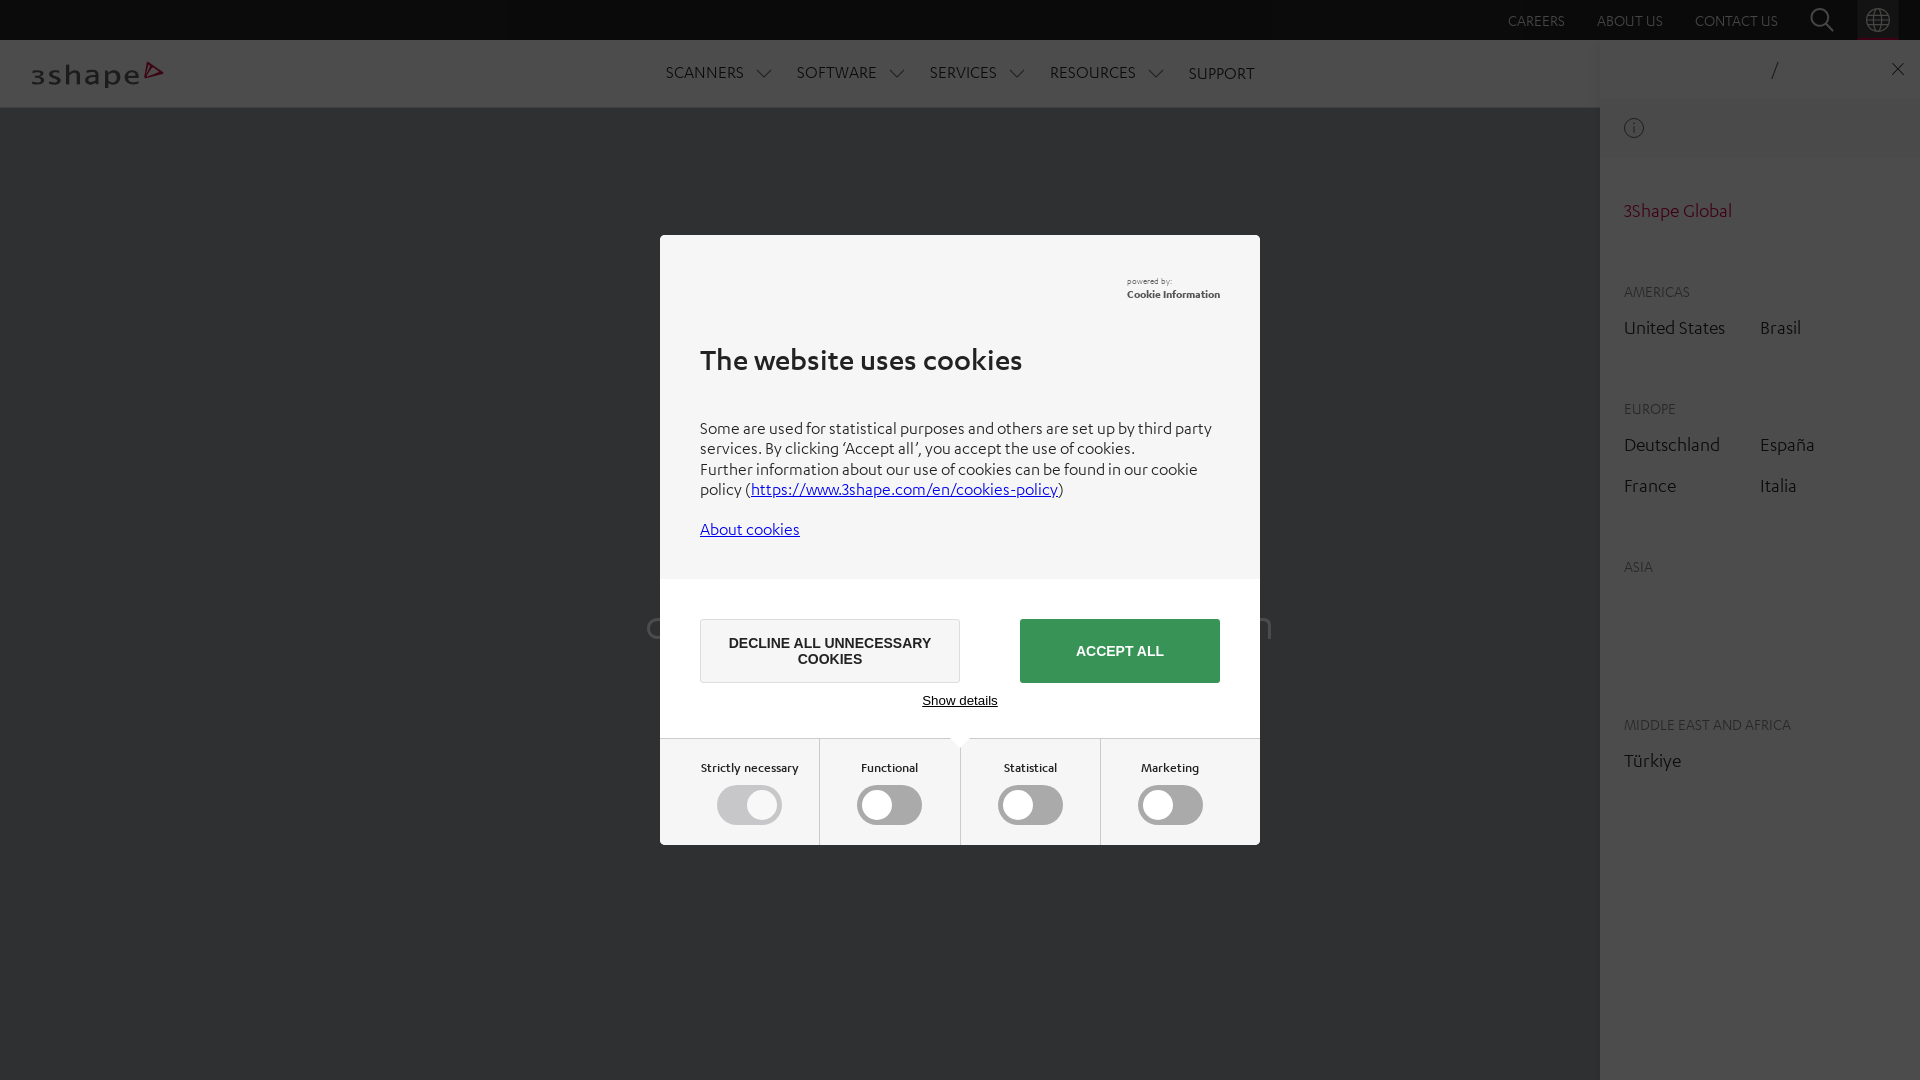  Describe the element at coordinates (750, 529) in the screenshot. I see `About cookies` at that location.